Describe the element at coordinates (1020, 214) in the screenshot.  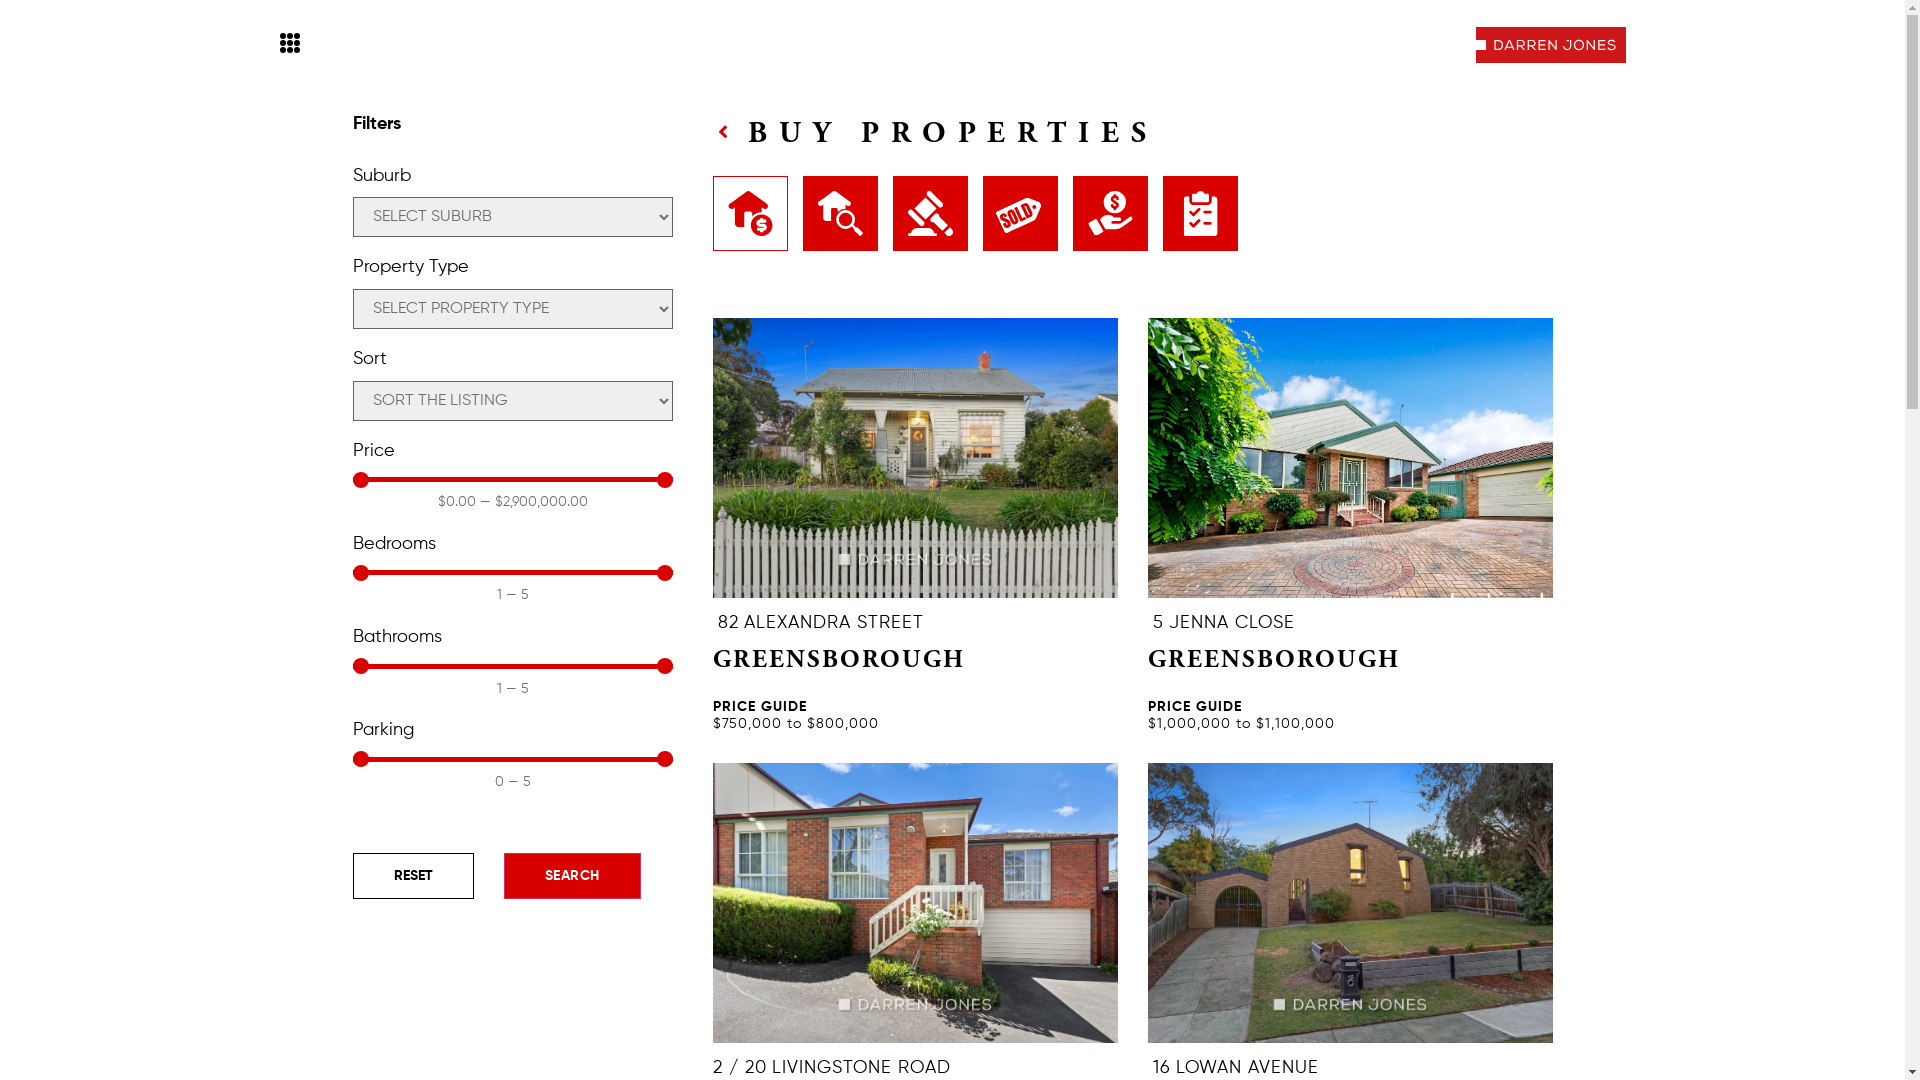
I see `Sold` at that location.